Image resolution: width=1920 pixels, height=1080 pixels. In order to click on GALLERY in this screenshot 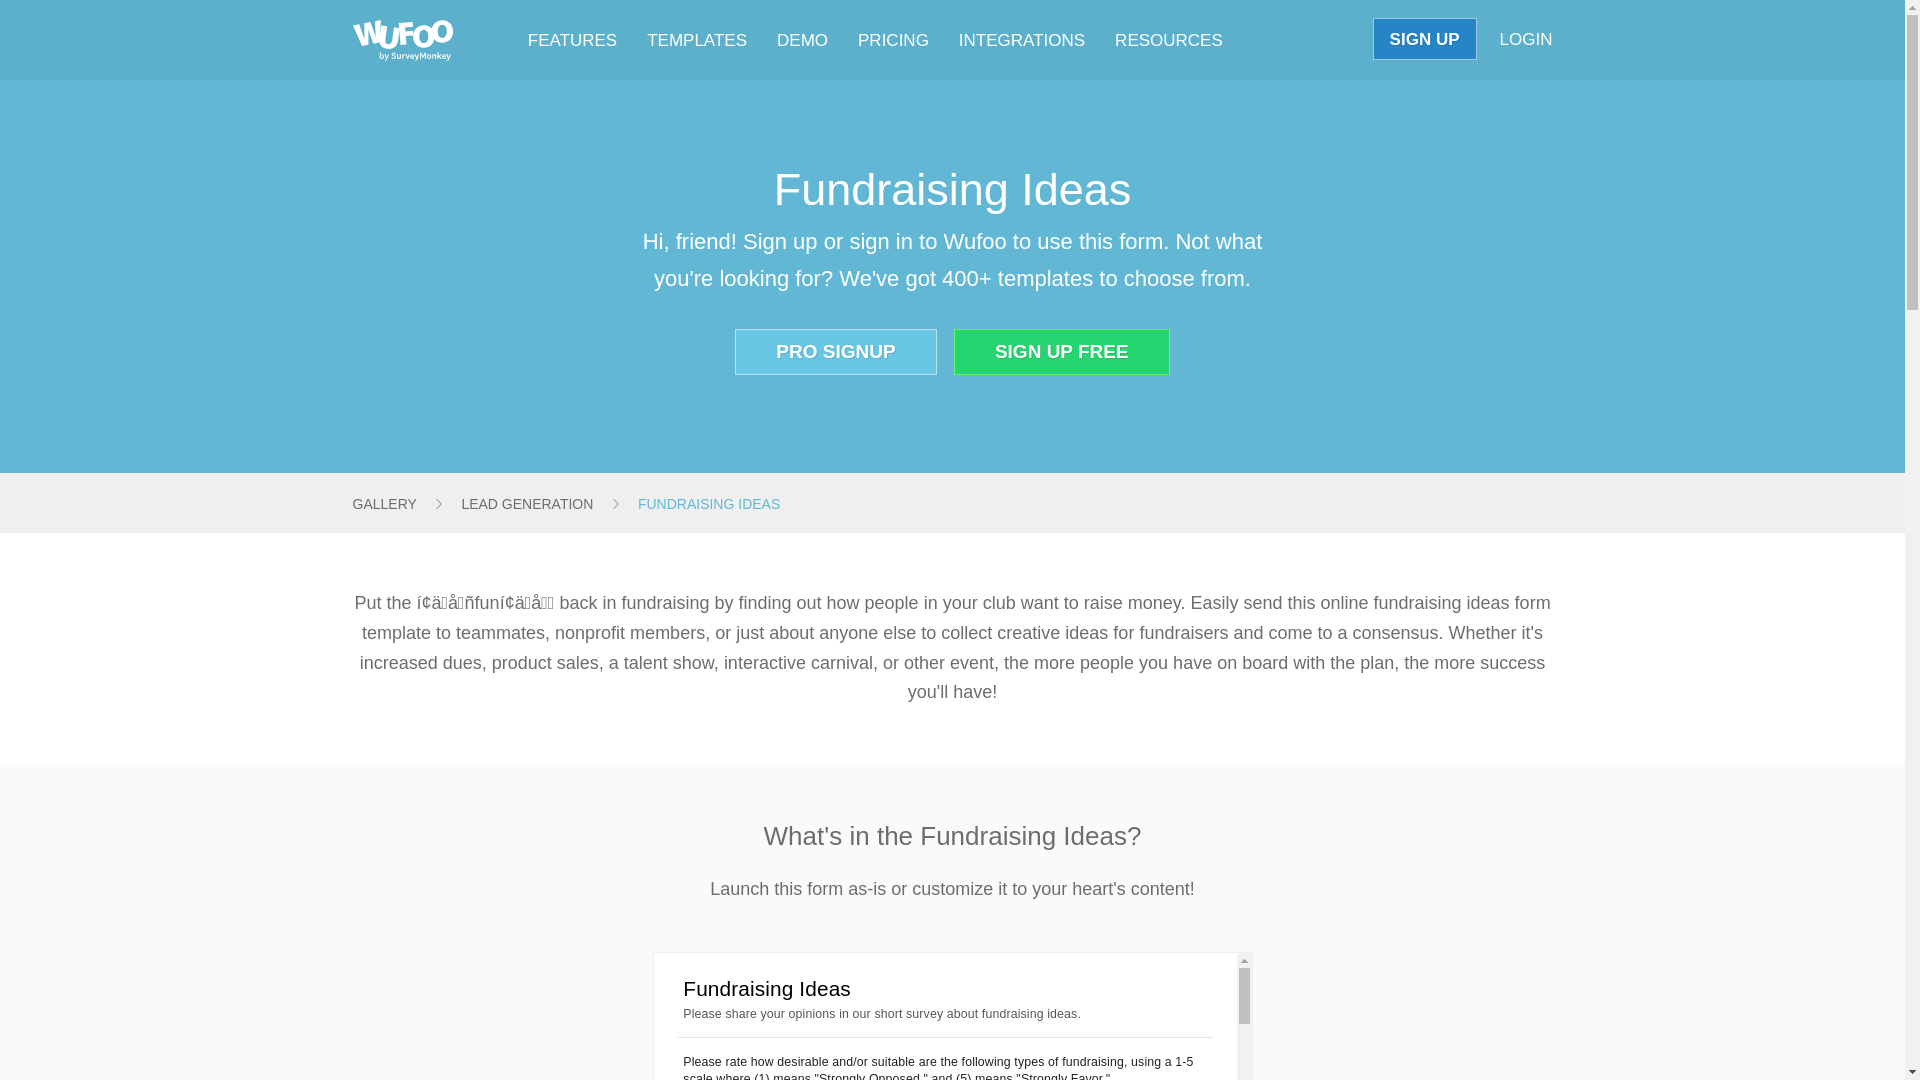, I will do `click(384, 504)`.